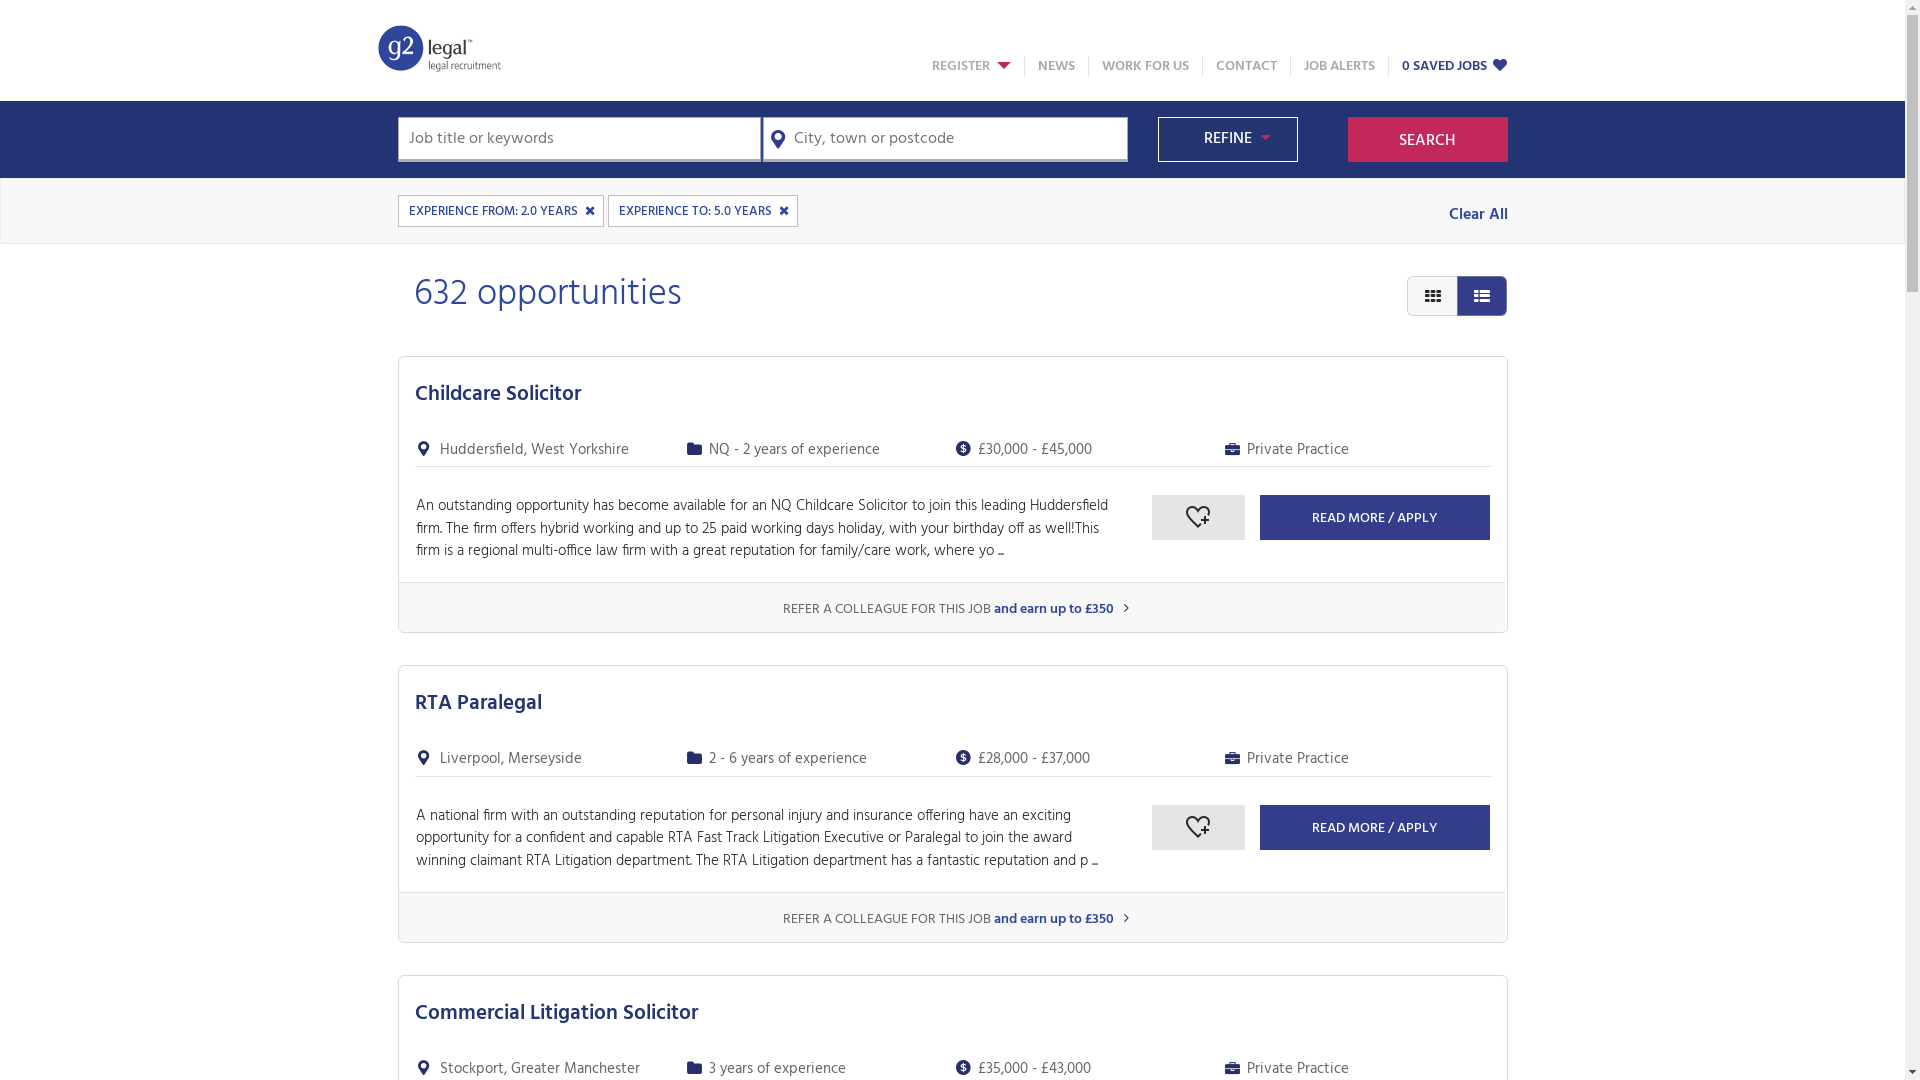  What do you see at coordinates (534, 450) in the screenshot?
I see `Huddersfield, West Yorkshire` at bounding box center [534, 450].